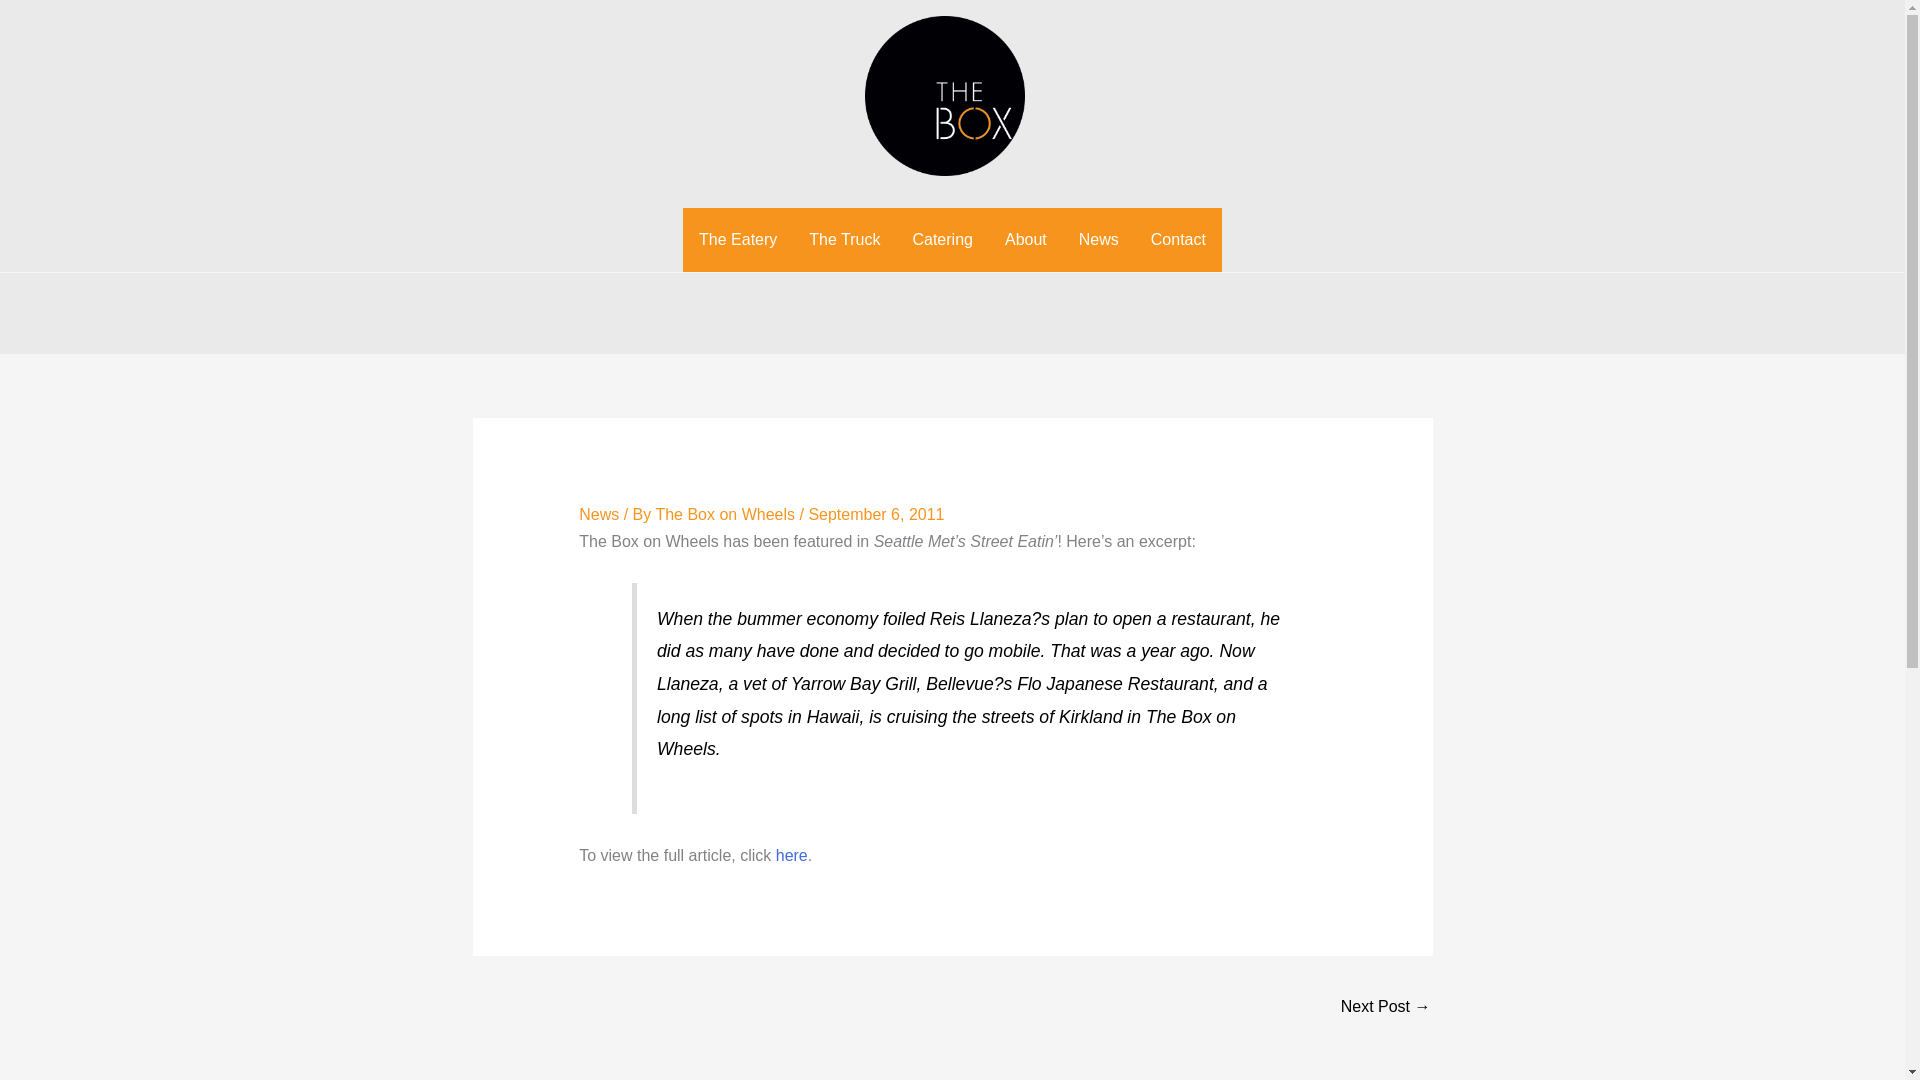 This screenshot has height=1080, width=1920. What do you see at coordinates (738, 240) in the screenshot?
I see `The Eatery` at bounding box center [738, 240].